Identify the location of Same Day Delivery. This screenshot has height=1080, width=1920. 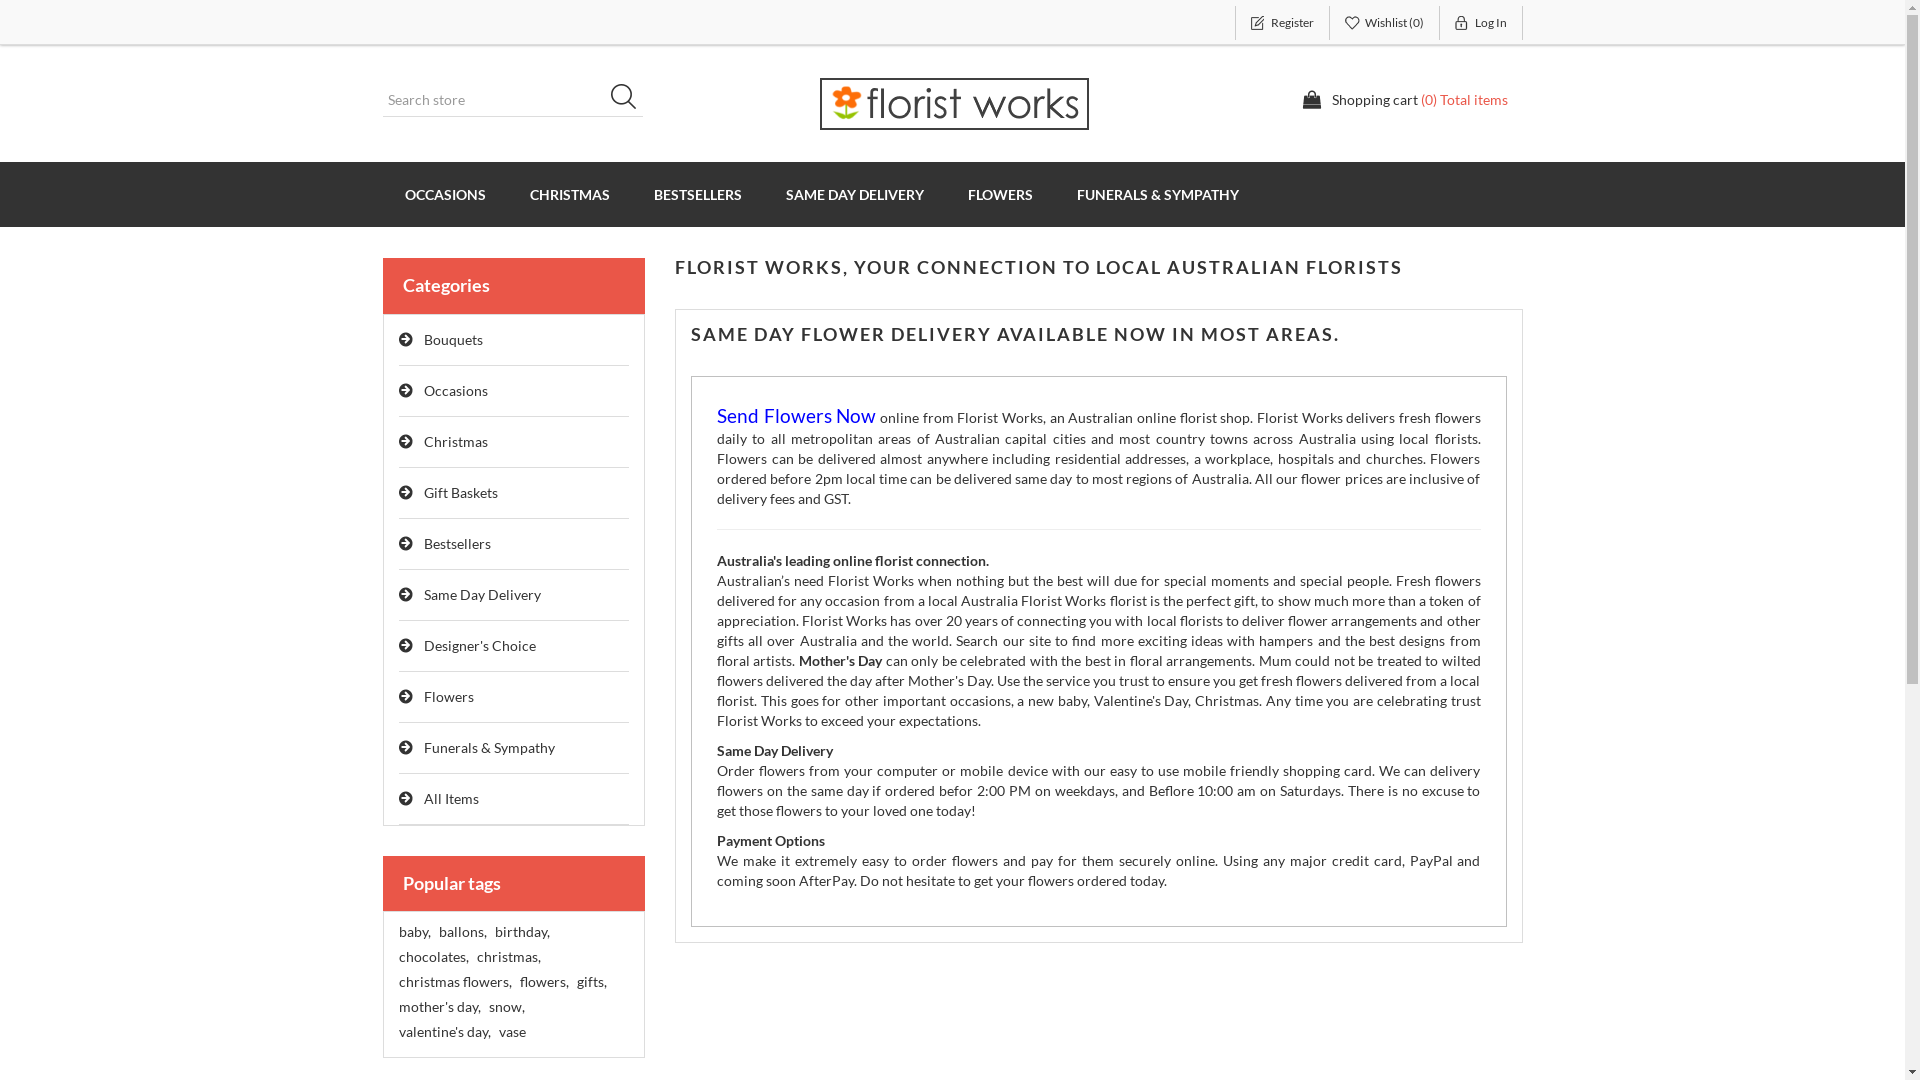
(514, 596).